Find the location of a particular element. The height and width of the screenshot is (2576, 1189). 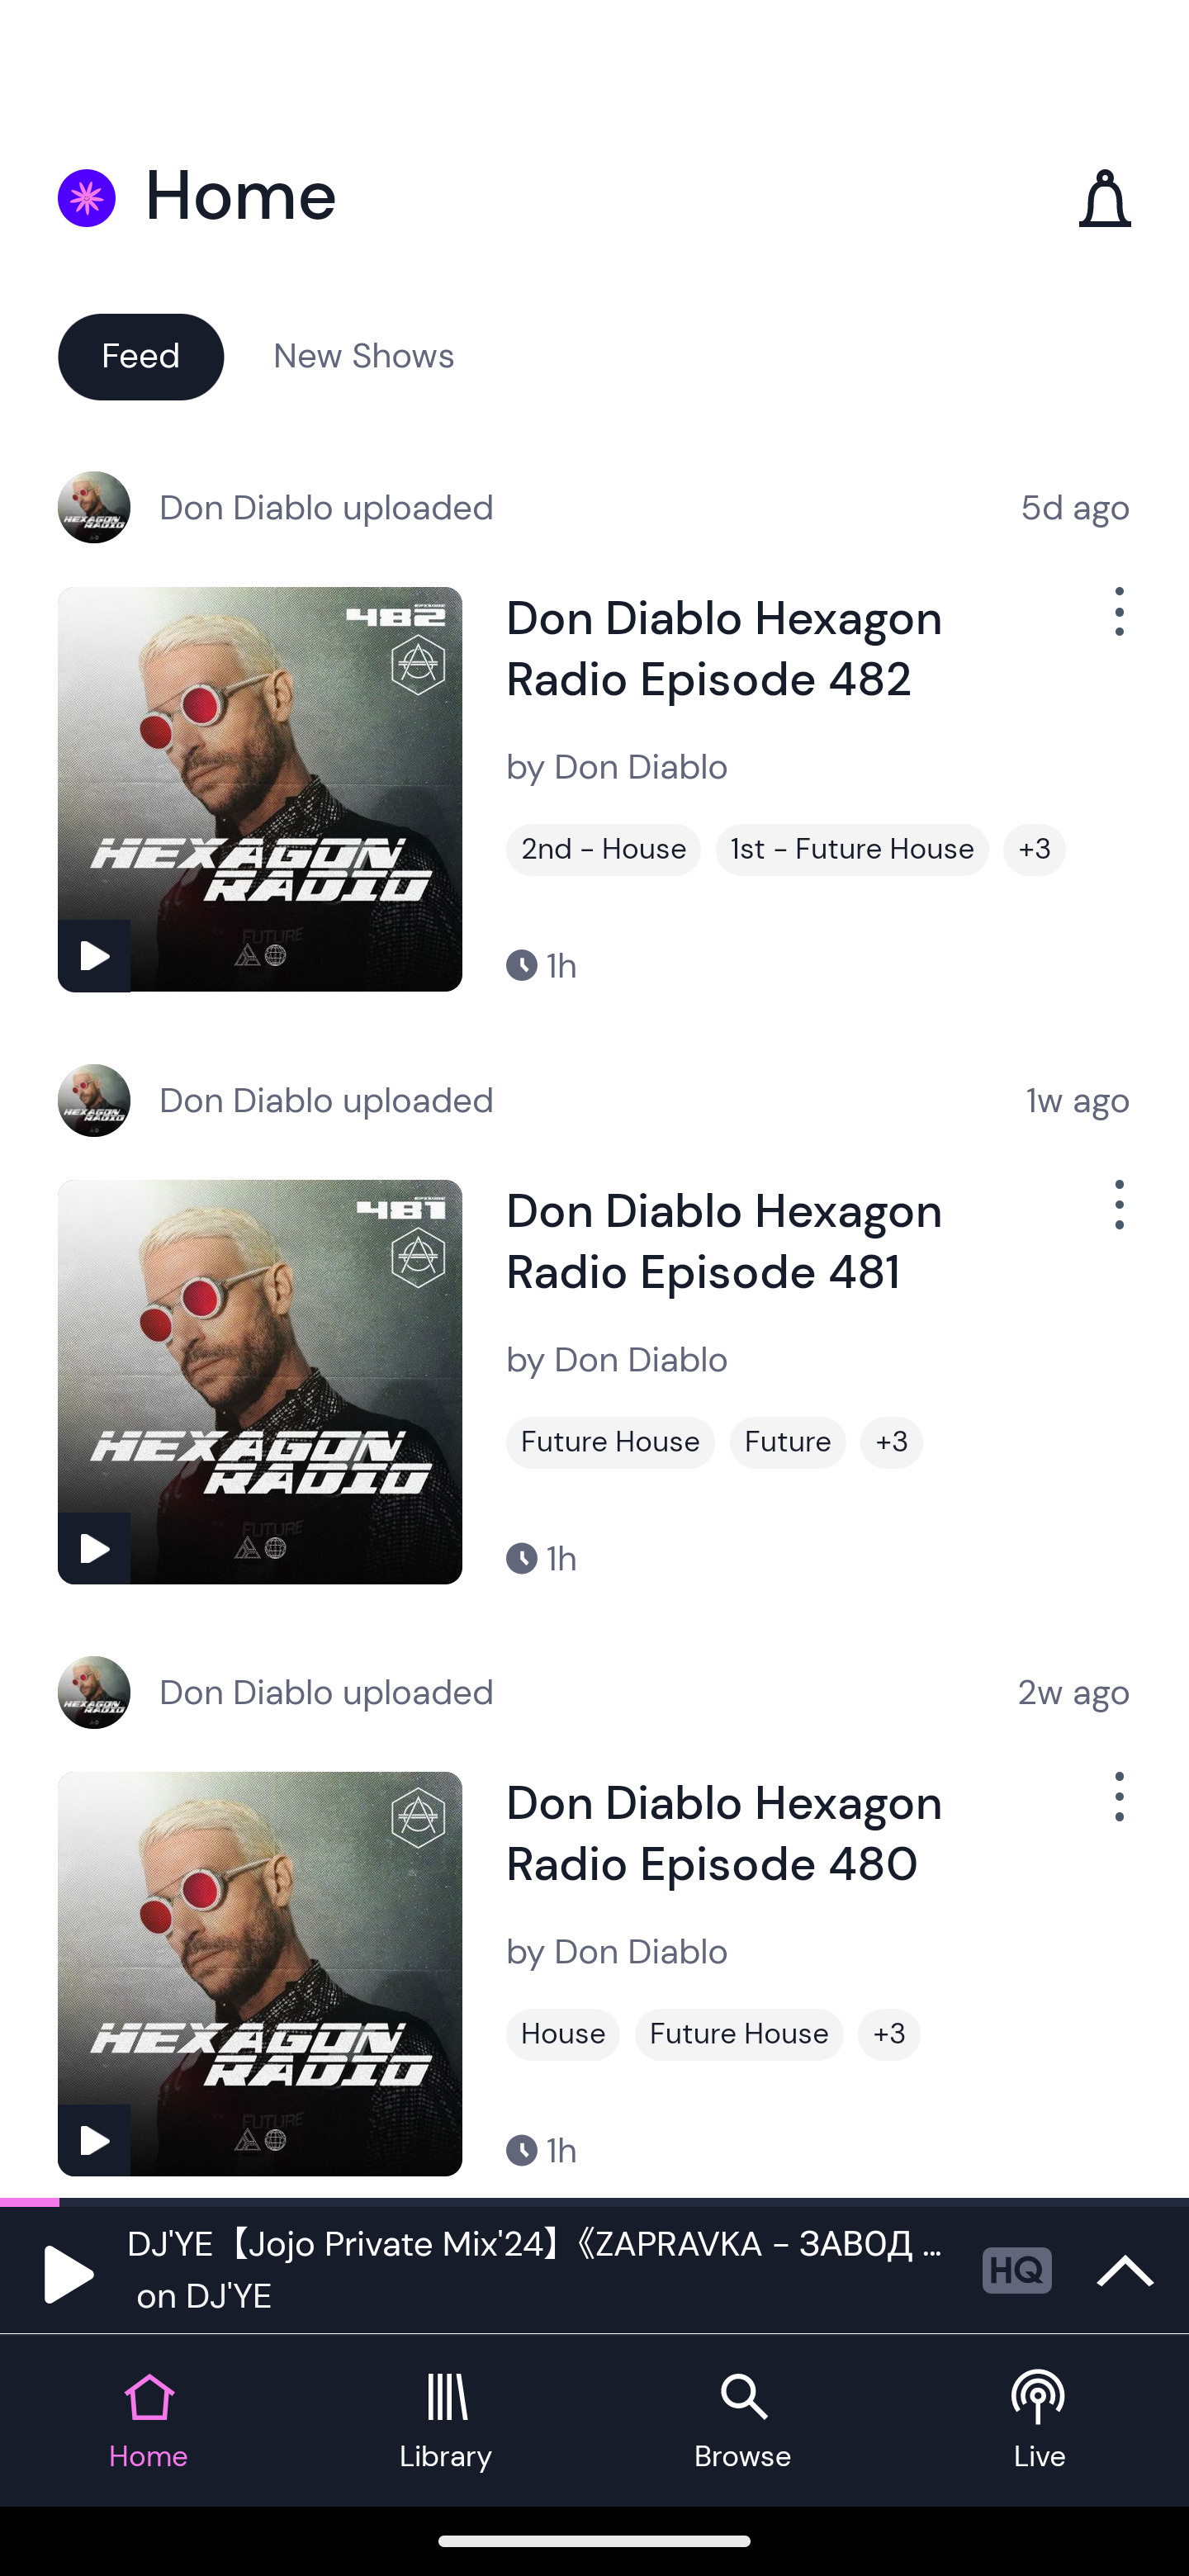

Show Options Menu Button is located at coordinates (1116, 624).